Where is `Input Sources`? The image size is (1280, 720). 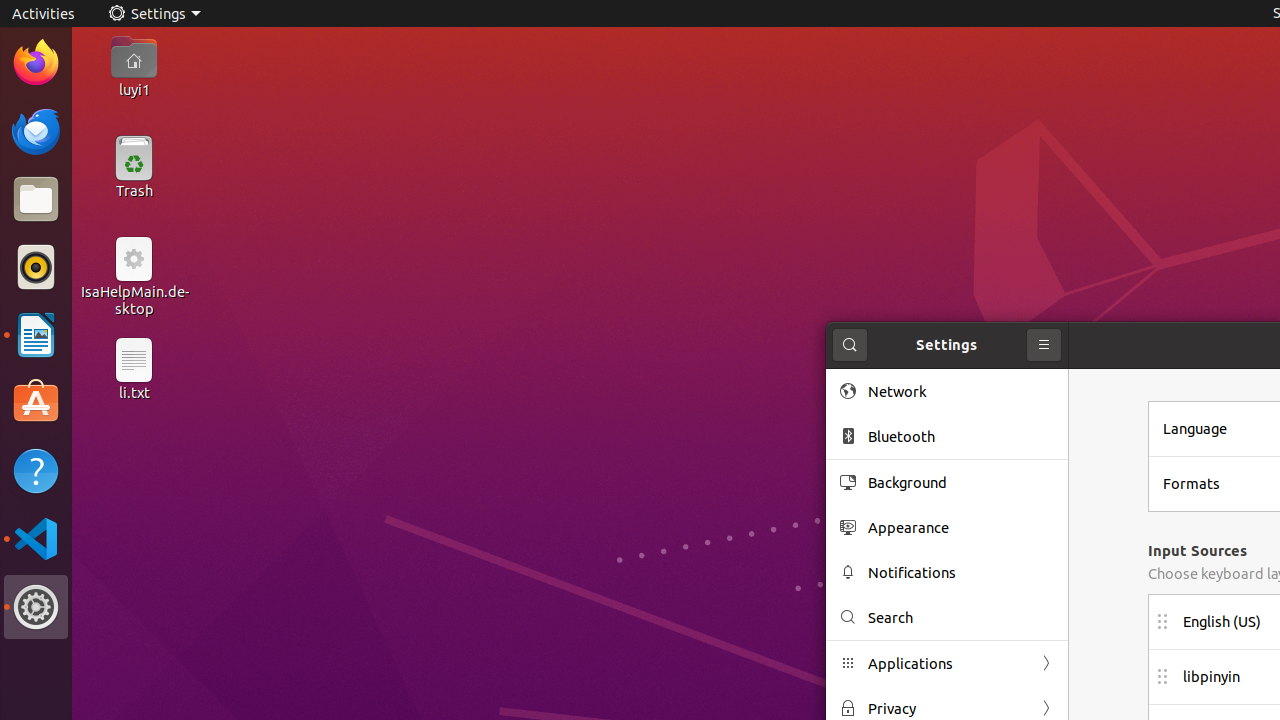 Input Sources is located at coordinates (1198, 550).